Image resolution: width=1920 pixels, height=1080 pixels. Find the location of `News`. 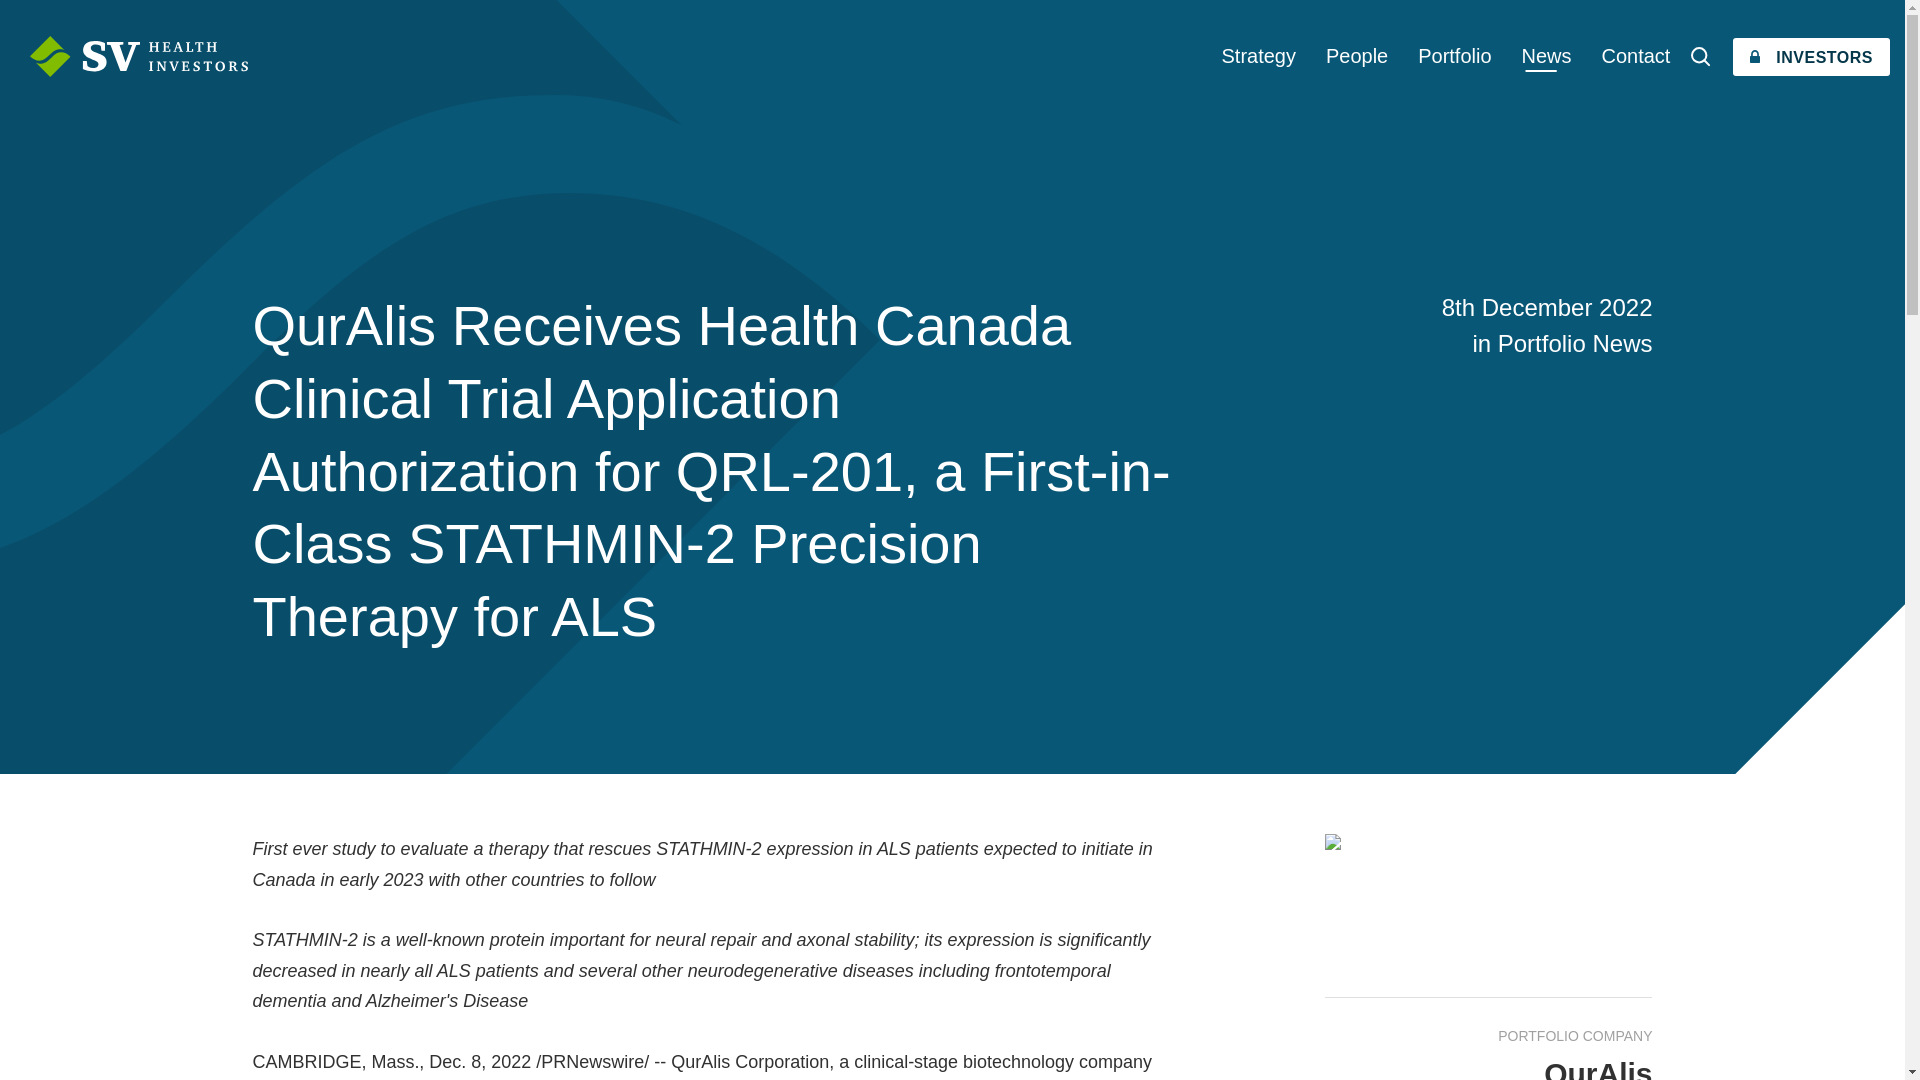

News is located at coordinates (1547, 56).